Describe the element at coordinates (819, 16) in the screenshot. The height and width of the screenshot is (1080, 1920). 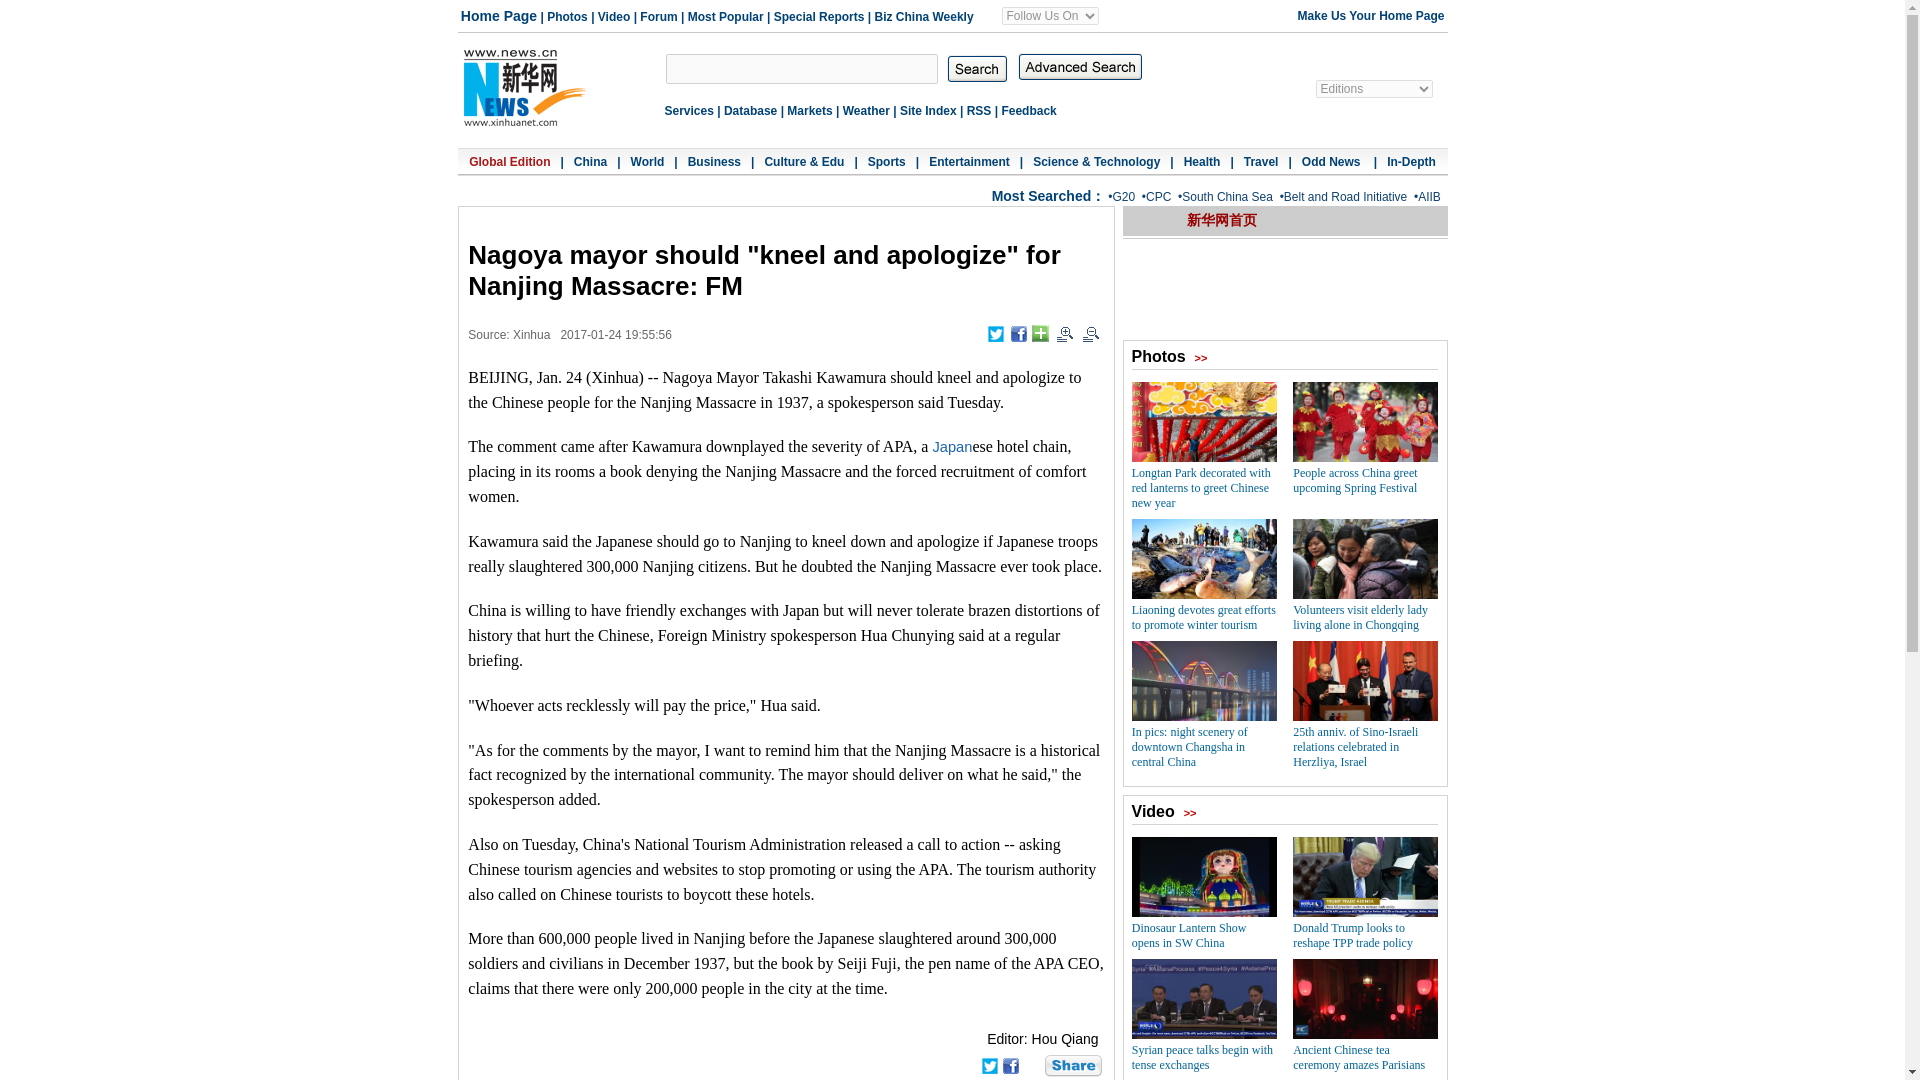
I see `Special Reports` at that location.